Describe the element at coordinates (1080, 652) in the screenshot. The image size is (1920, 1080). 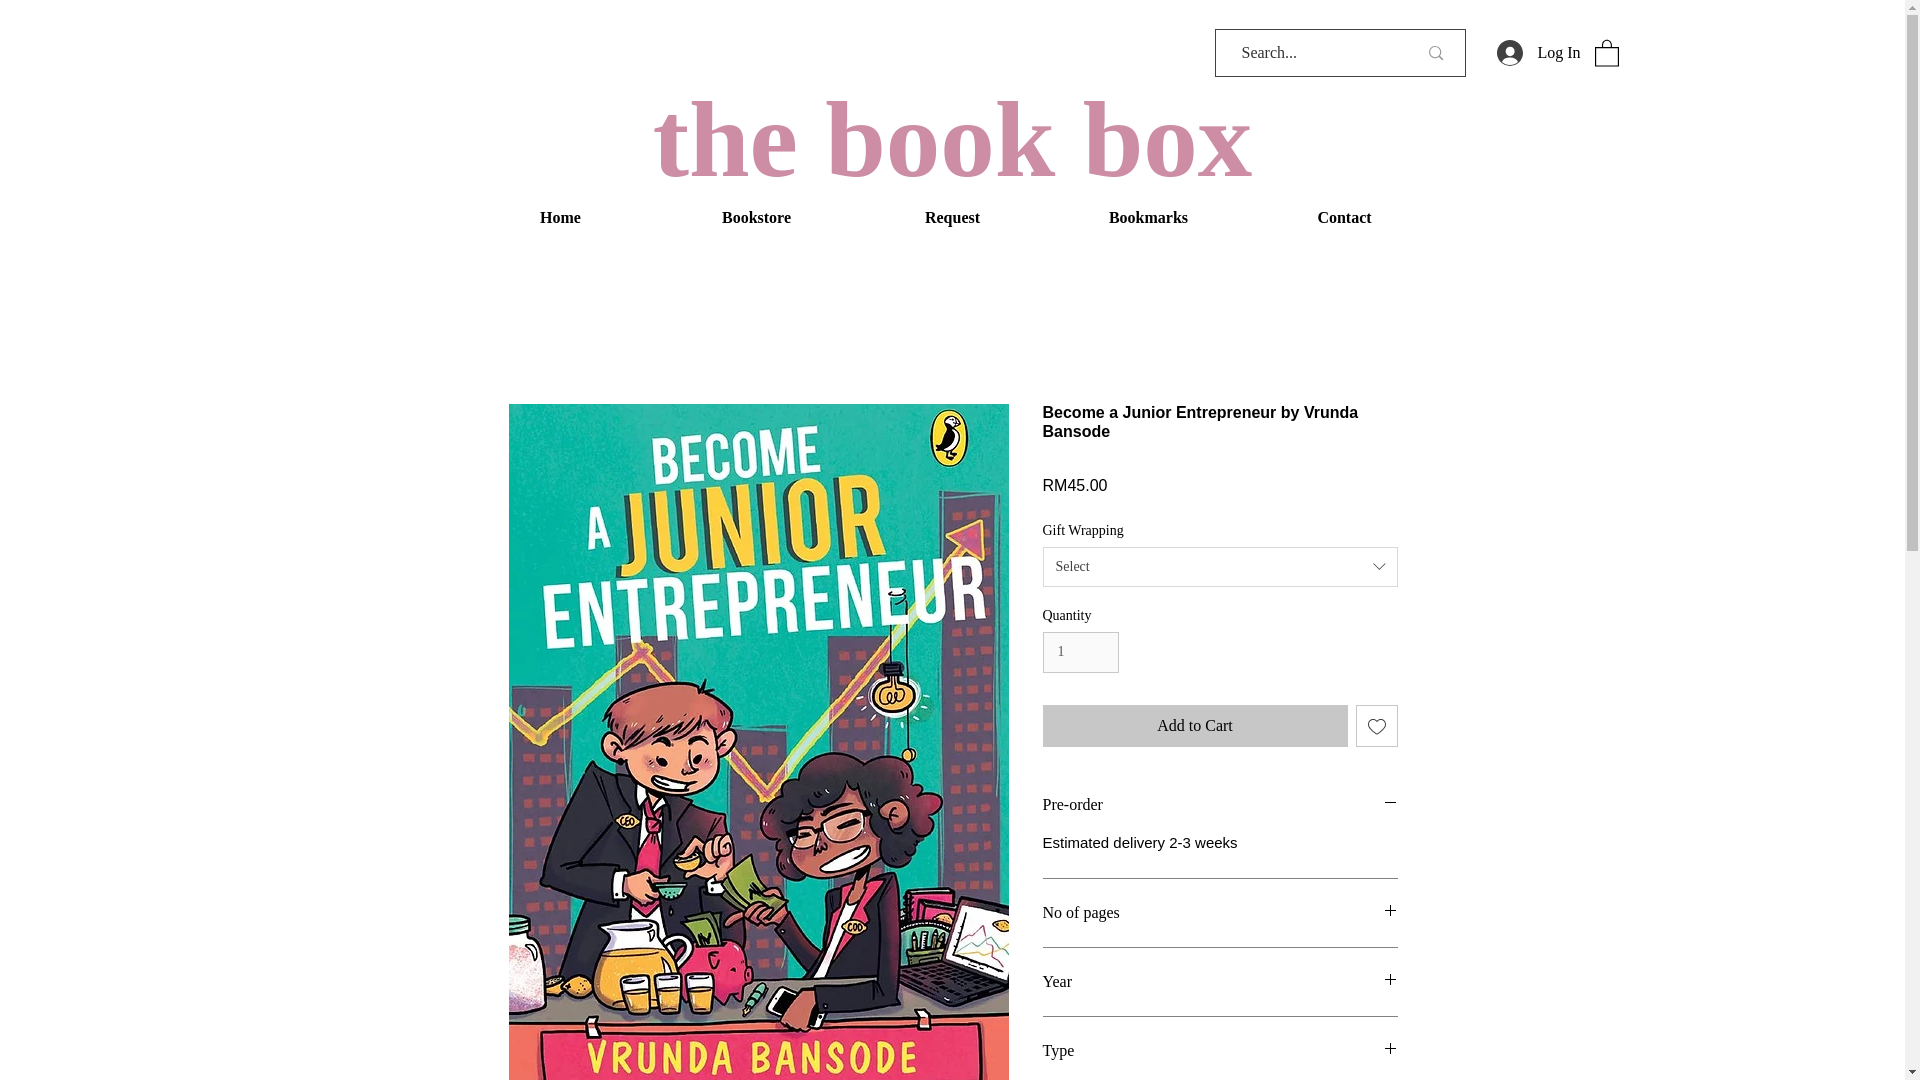
I see `1` at that location.